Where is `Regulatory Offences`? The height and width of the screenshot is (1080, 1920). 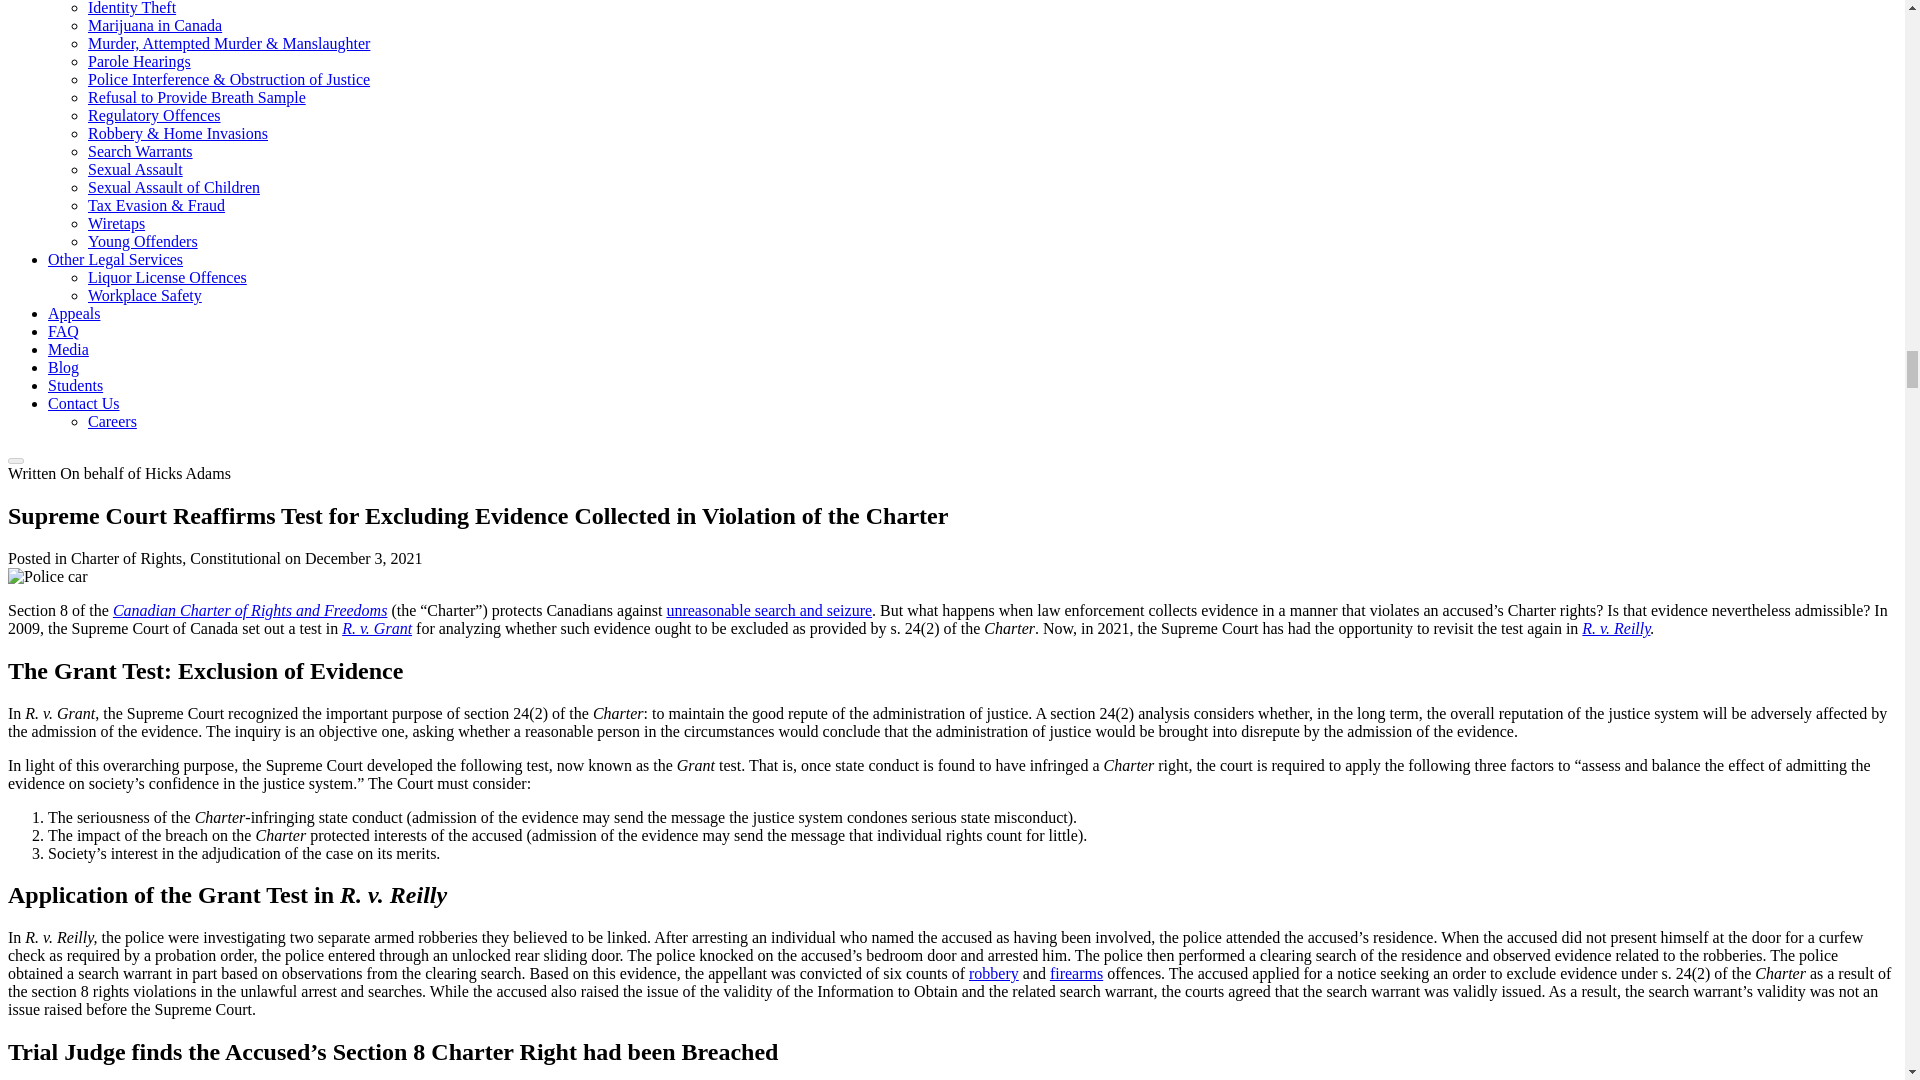
Regulatory Offences is located at coordinates (154, 115).